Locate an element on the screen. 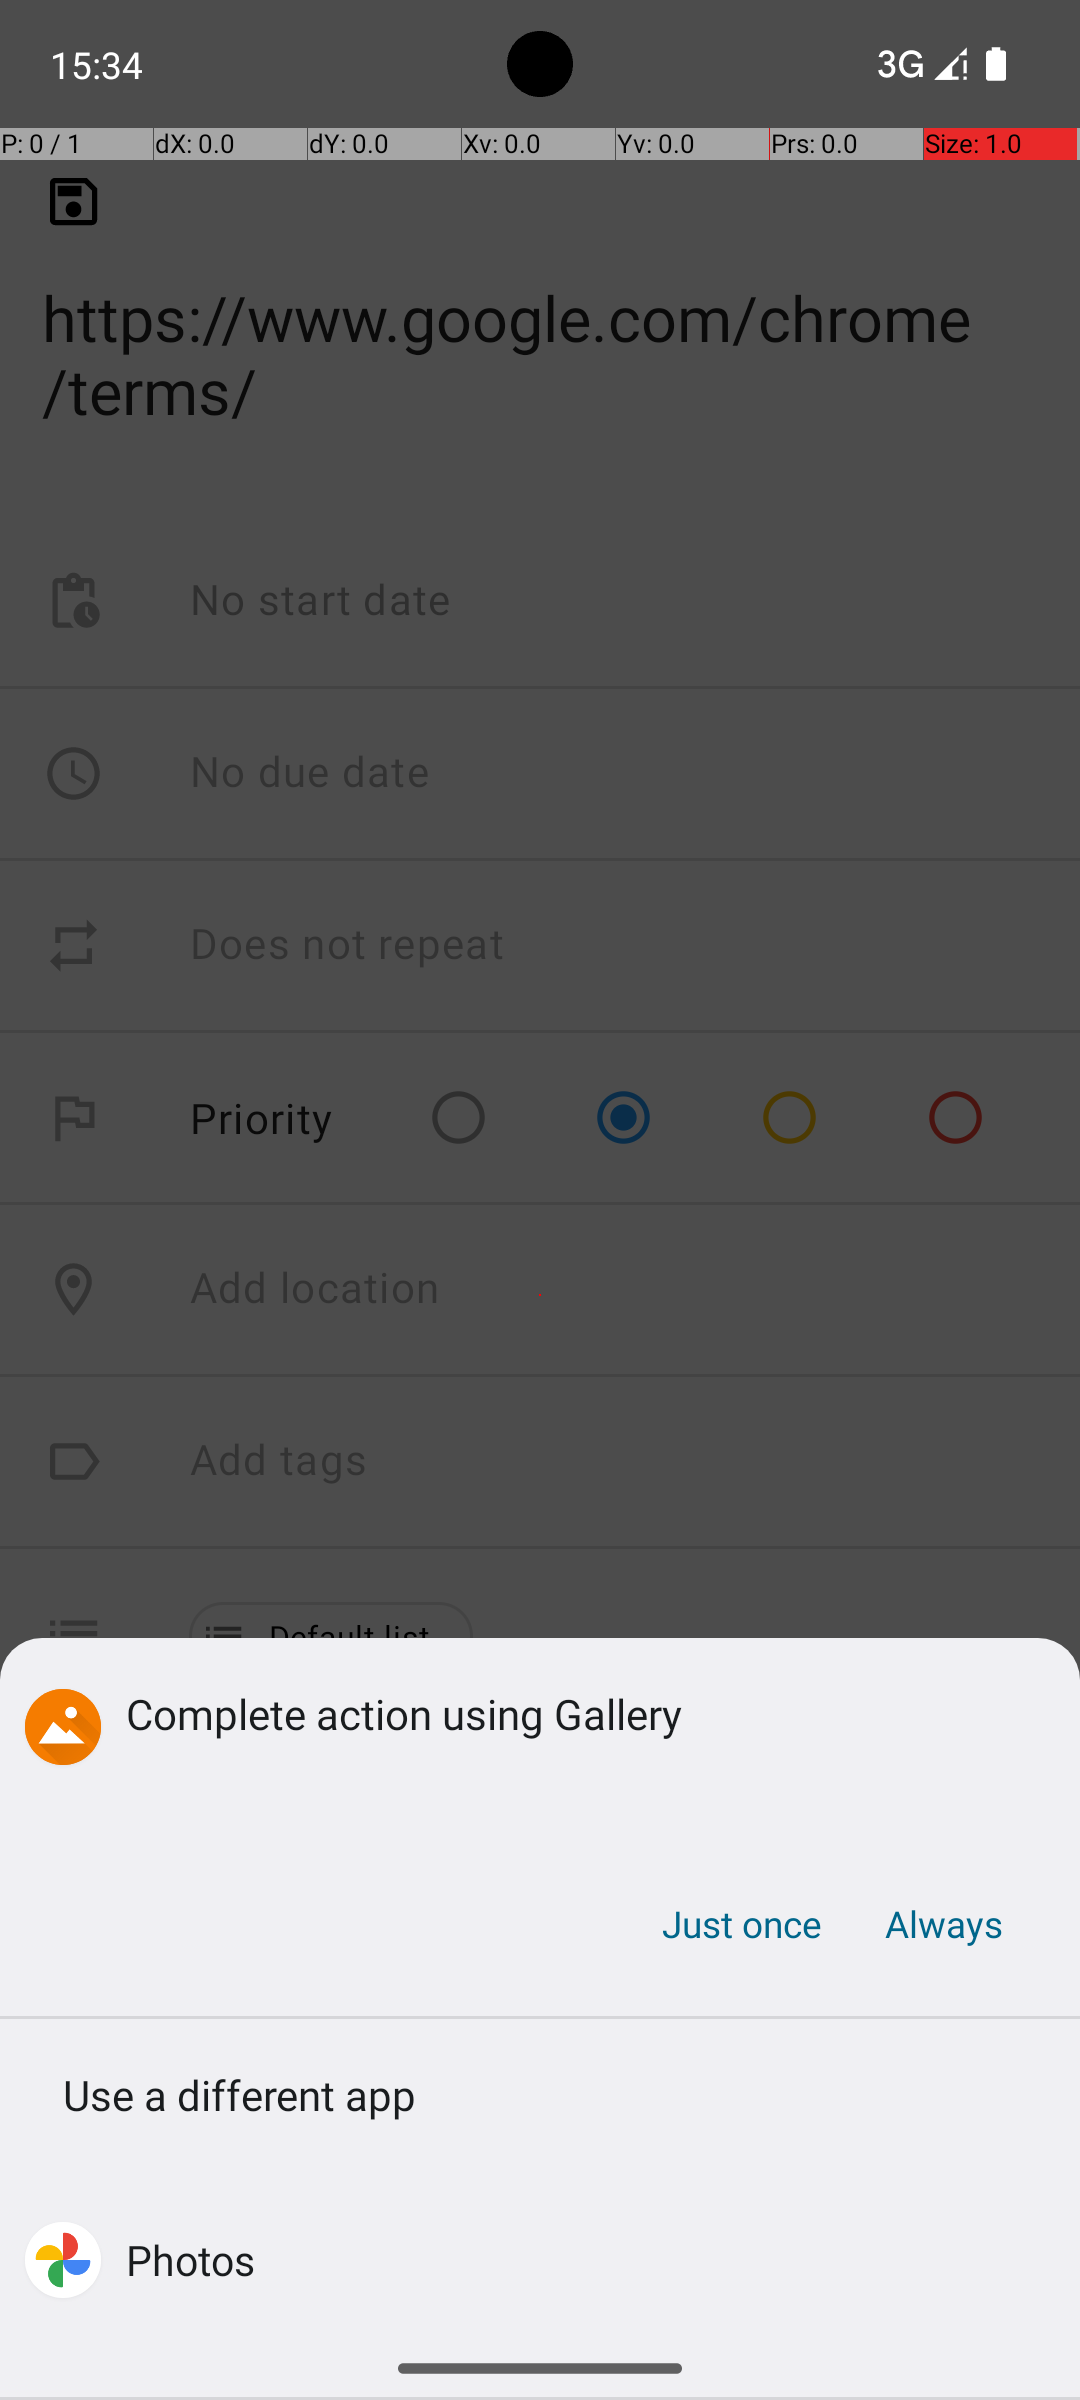 This screenshot has width=1080, height=2400. Always is located at coordinates (943, 1924).